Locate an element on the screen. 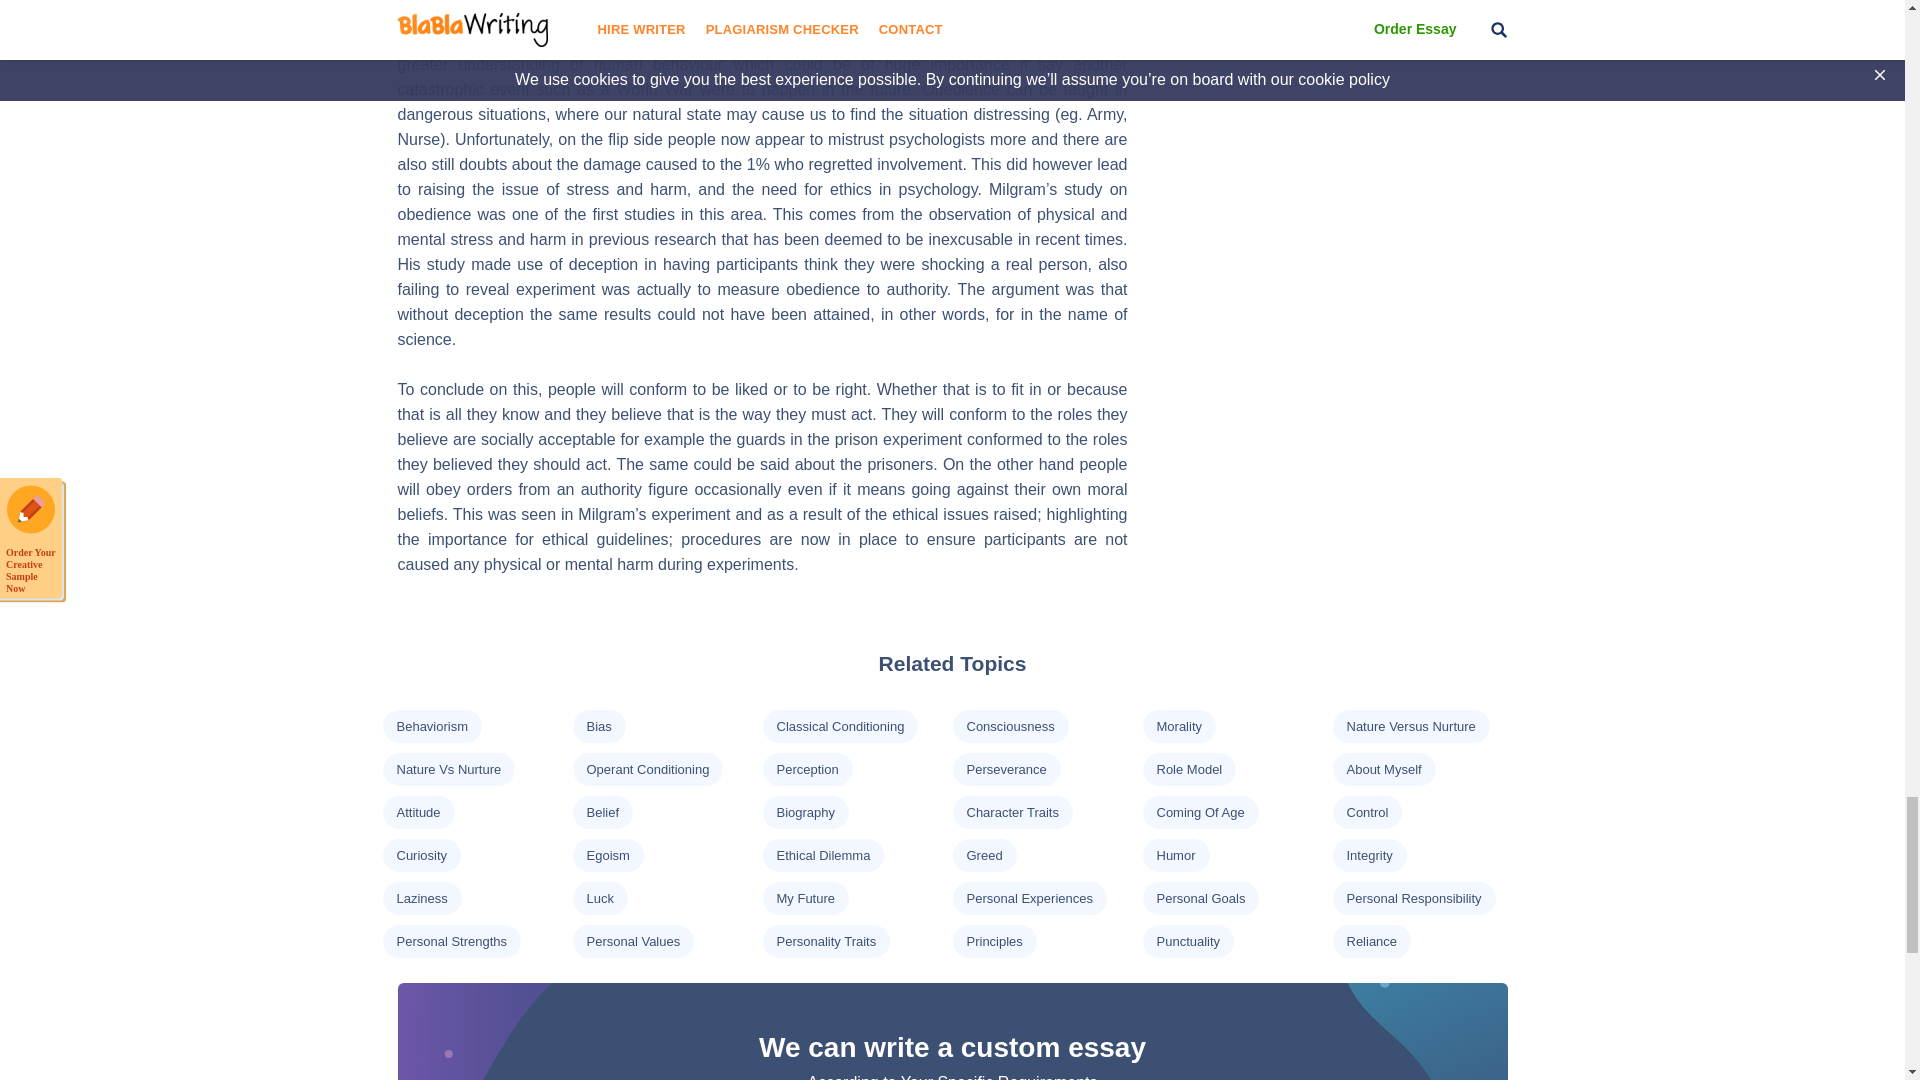  Nature Versus Nurture is located at coordinates (1410, 726).